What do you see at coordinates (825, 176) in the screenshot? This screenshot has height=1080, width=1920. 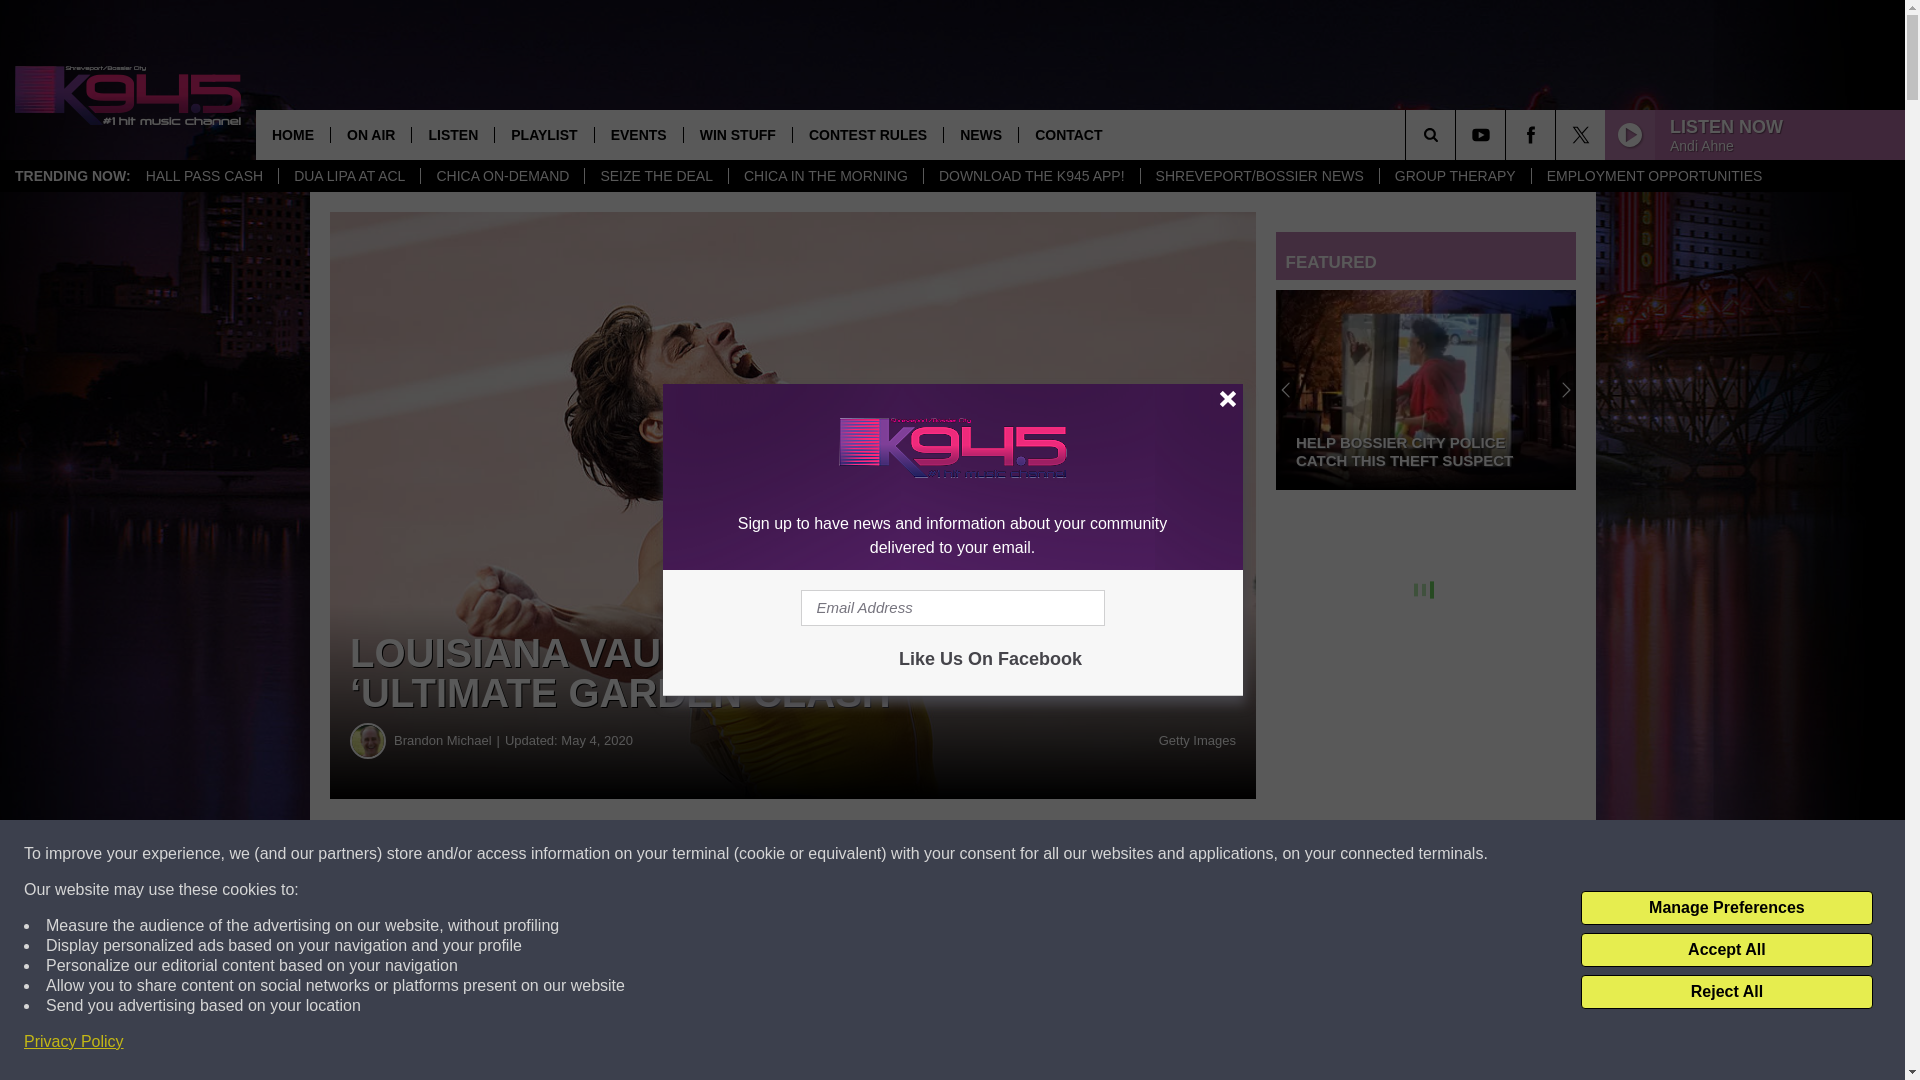 I see `CHICA IN THE MORNING` at bounding box center [825, 176].